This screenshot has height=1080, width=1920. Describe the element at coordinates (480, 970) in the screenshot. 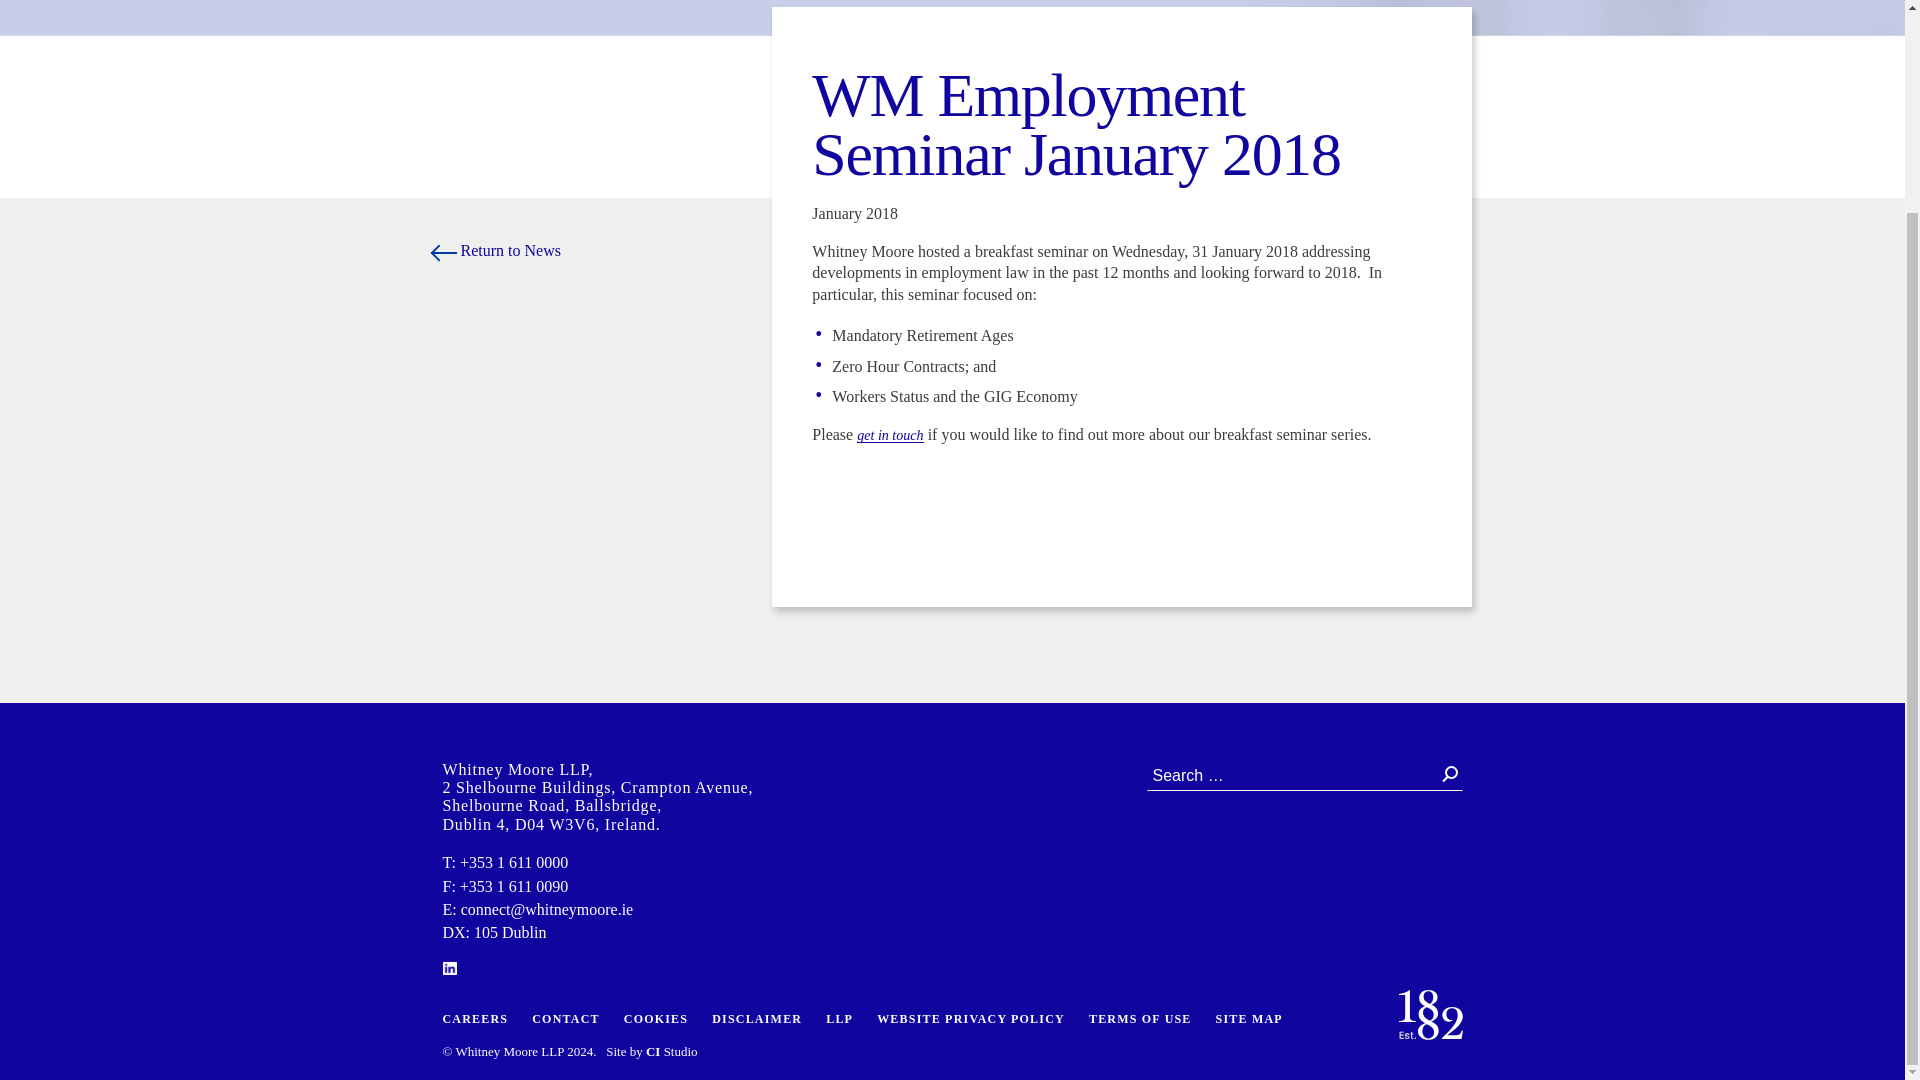

I see `twitter` at that location.